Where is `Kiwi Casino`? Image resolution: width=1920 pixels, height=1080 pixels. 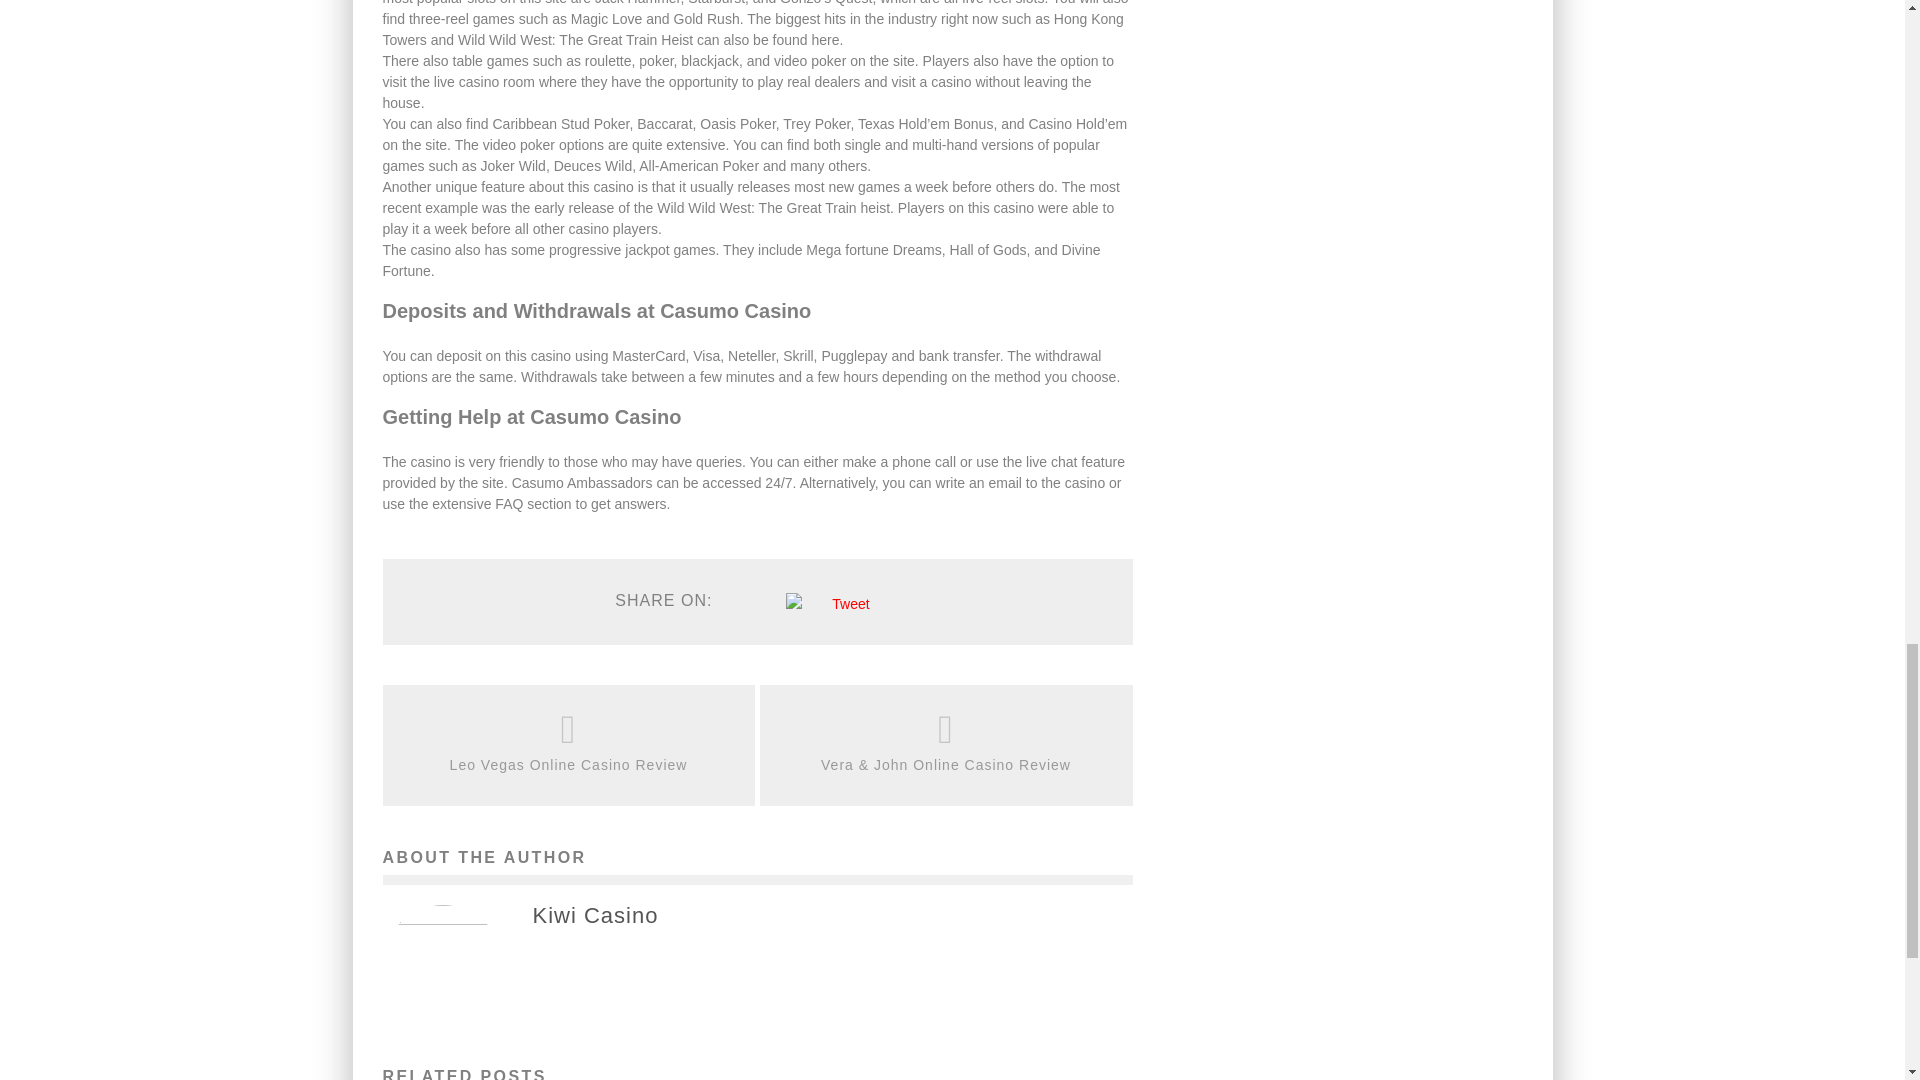
Kiwi Casino is located at coordinates (594, 916).